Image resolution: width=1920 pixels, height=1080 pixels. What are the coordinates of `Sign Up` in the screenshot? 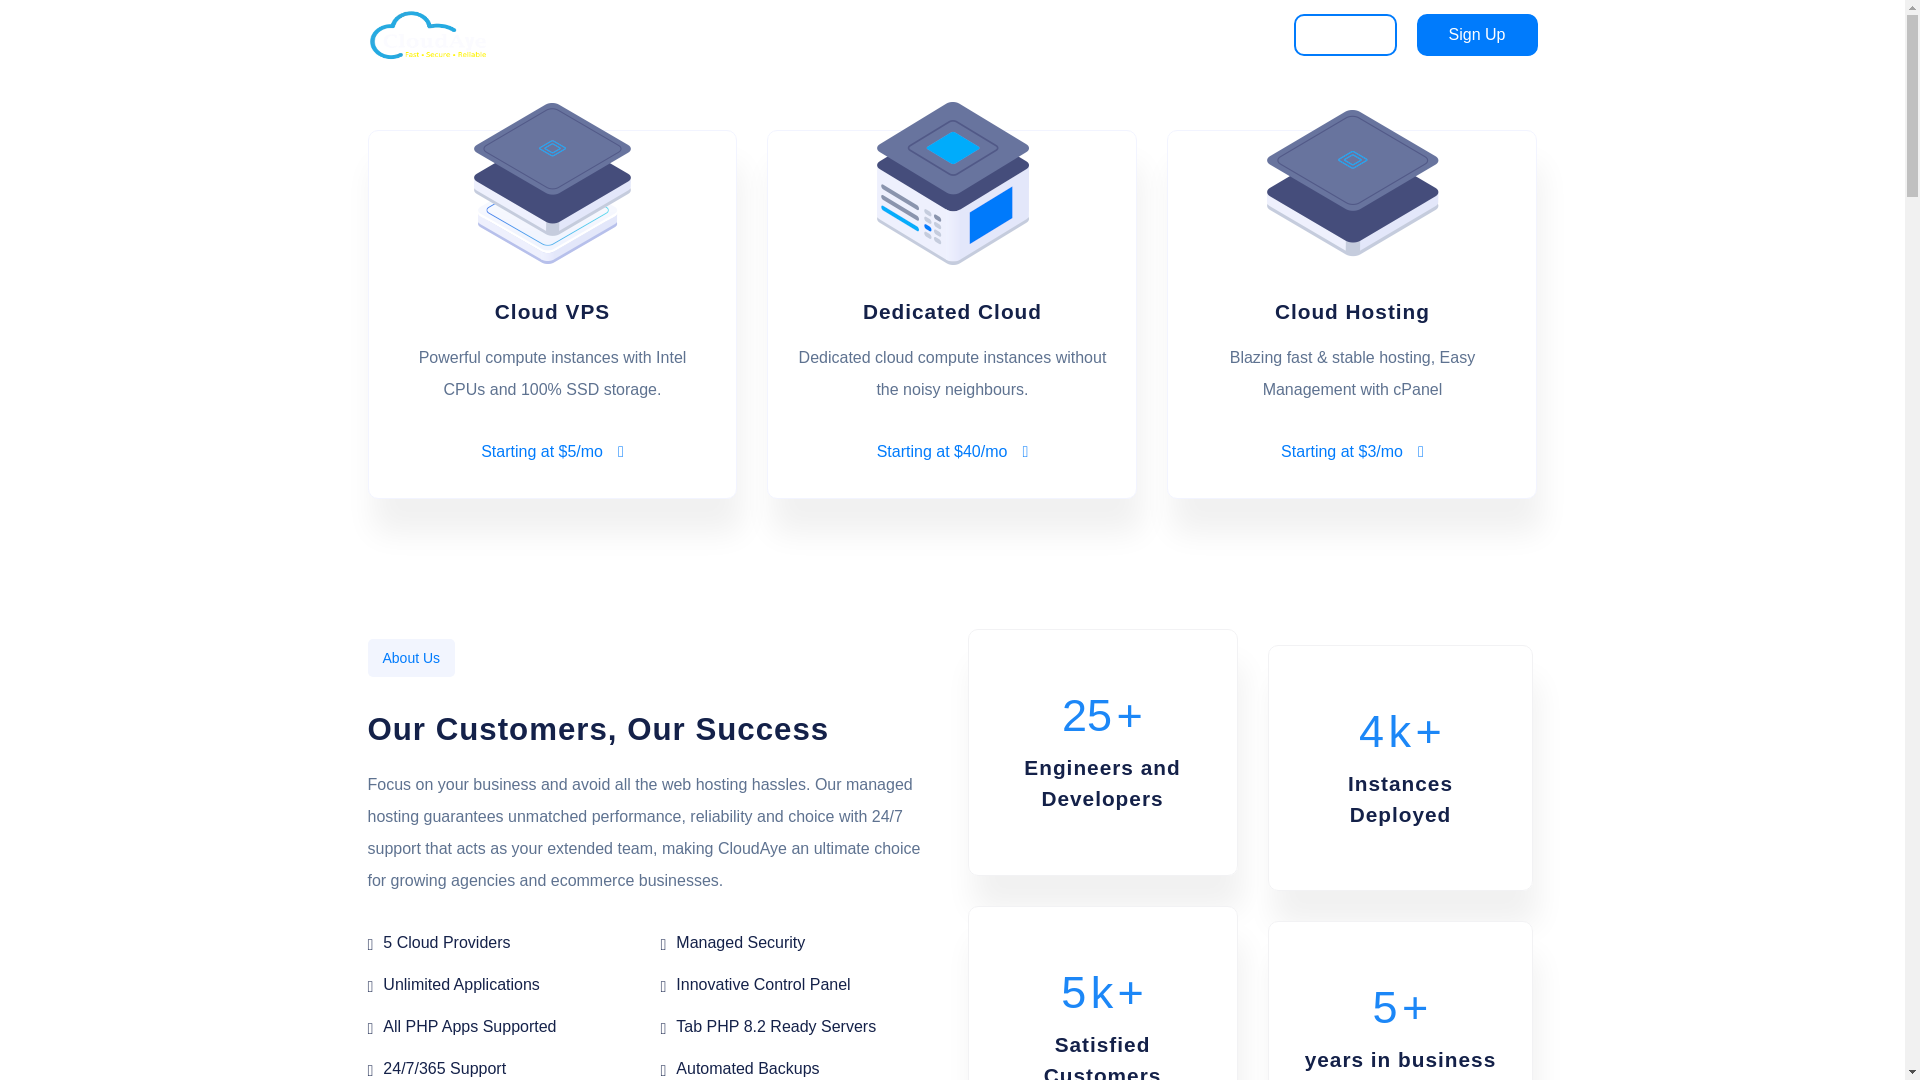 It's located at (1476, 35).